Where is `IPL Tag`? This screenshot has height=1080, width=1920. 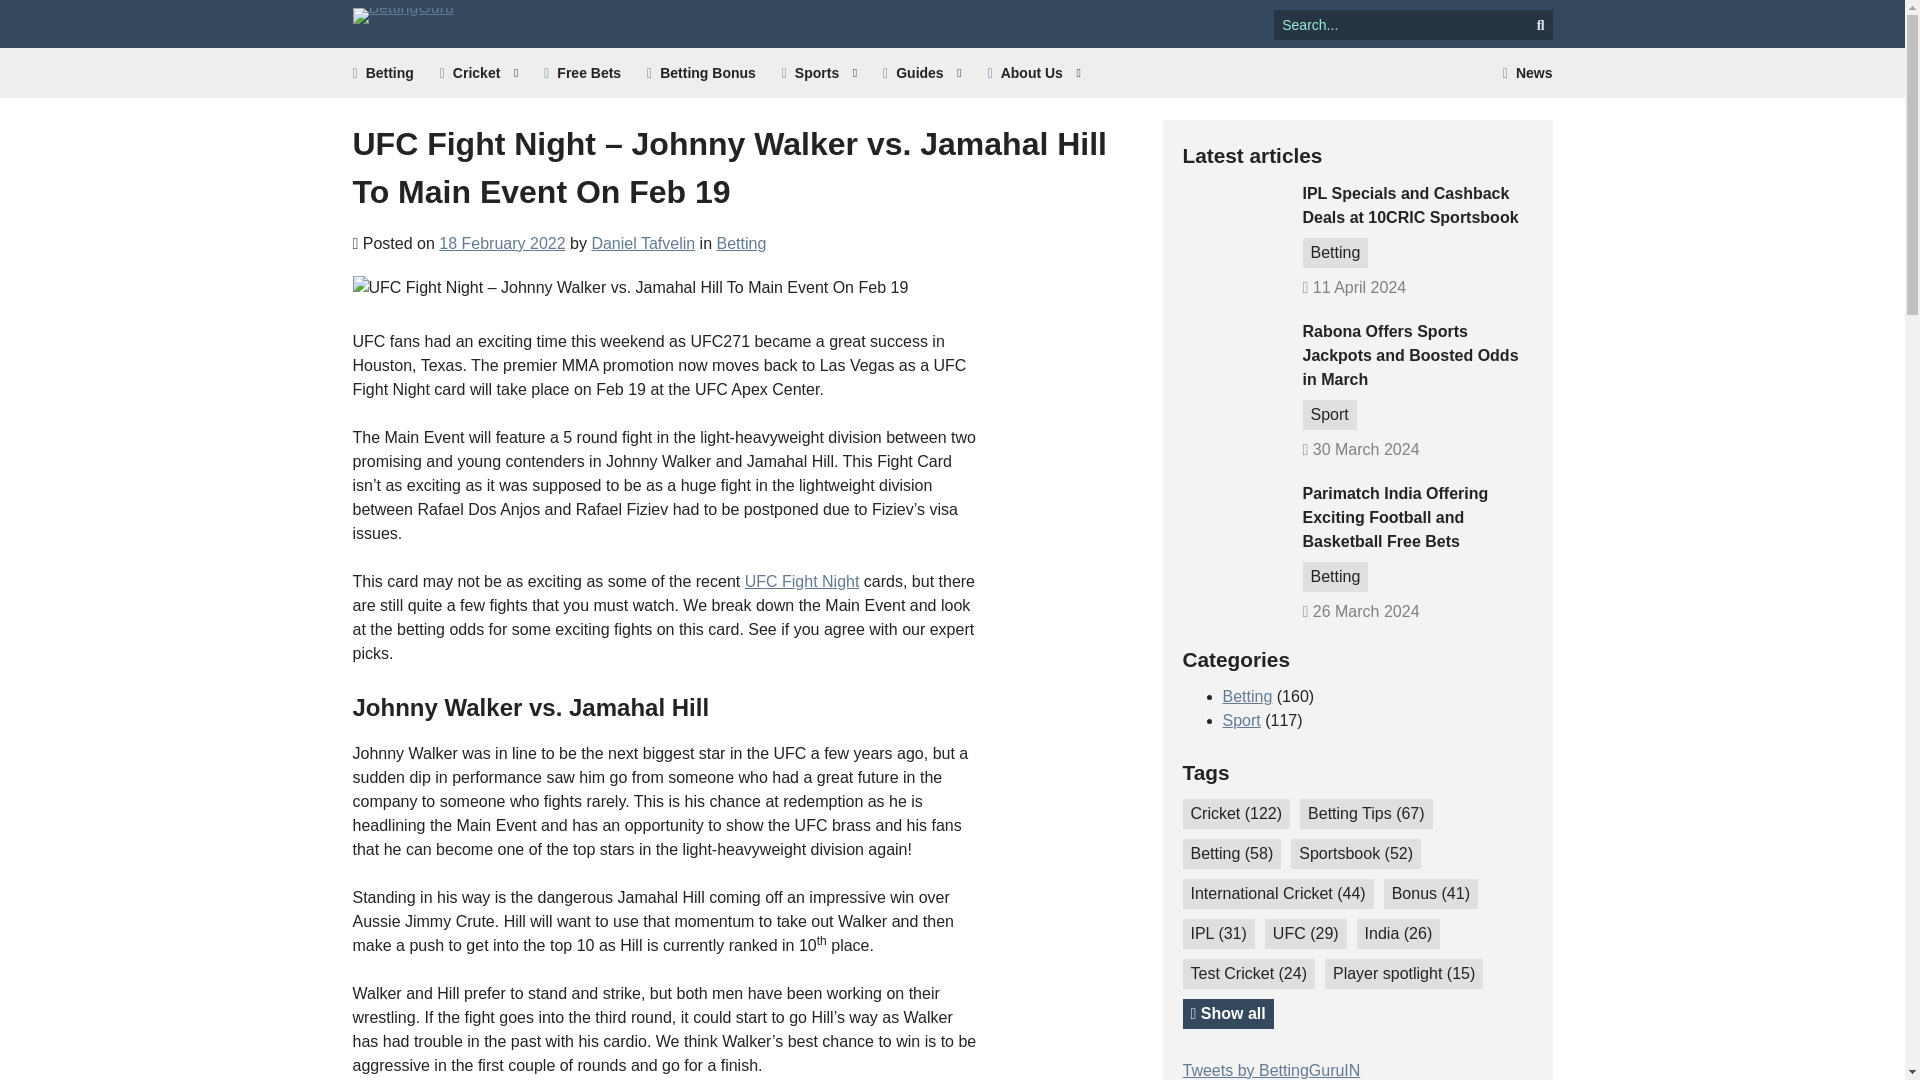
IPL Tag is located at coordinates (1218, 934).